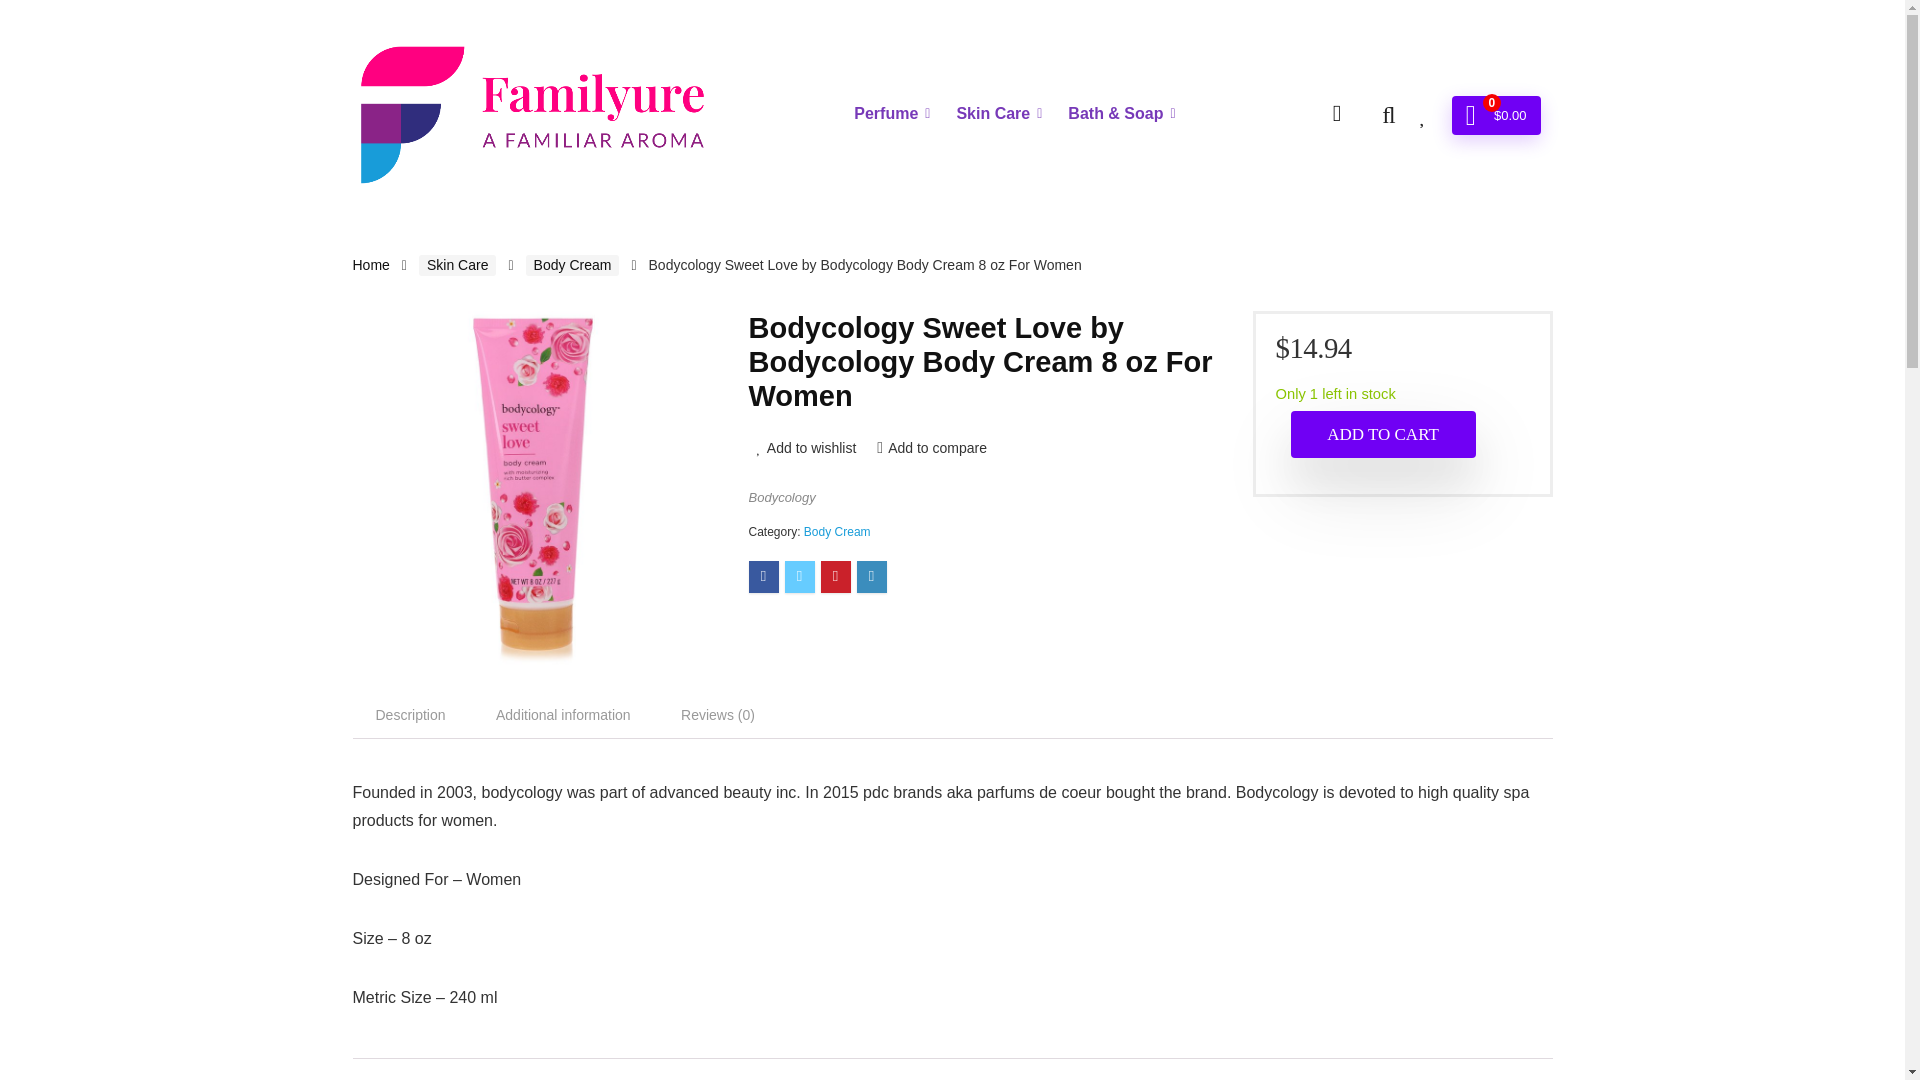  What do you see at coordinates (891, 114) in the screenshot?
I see `Perfume` at bounding box center [891, 114].